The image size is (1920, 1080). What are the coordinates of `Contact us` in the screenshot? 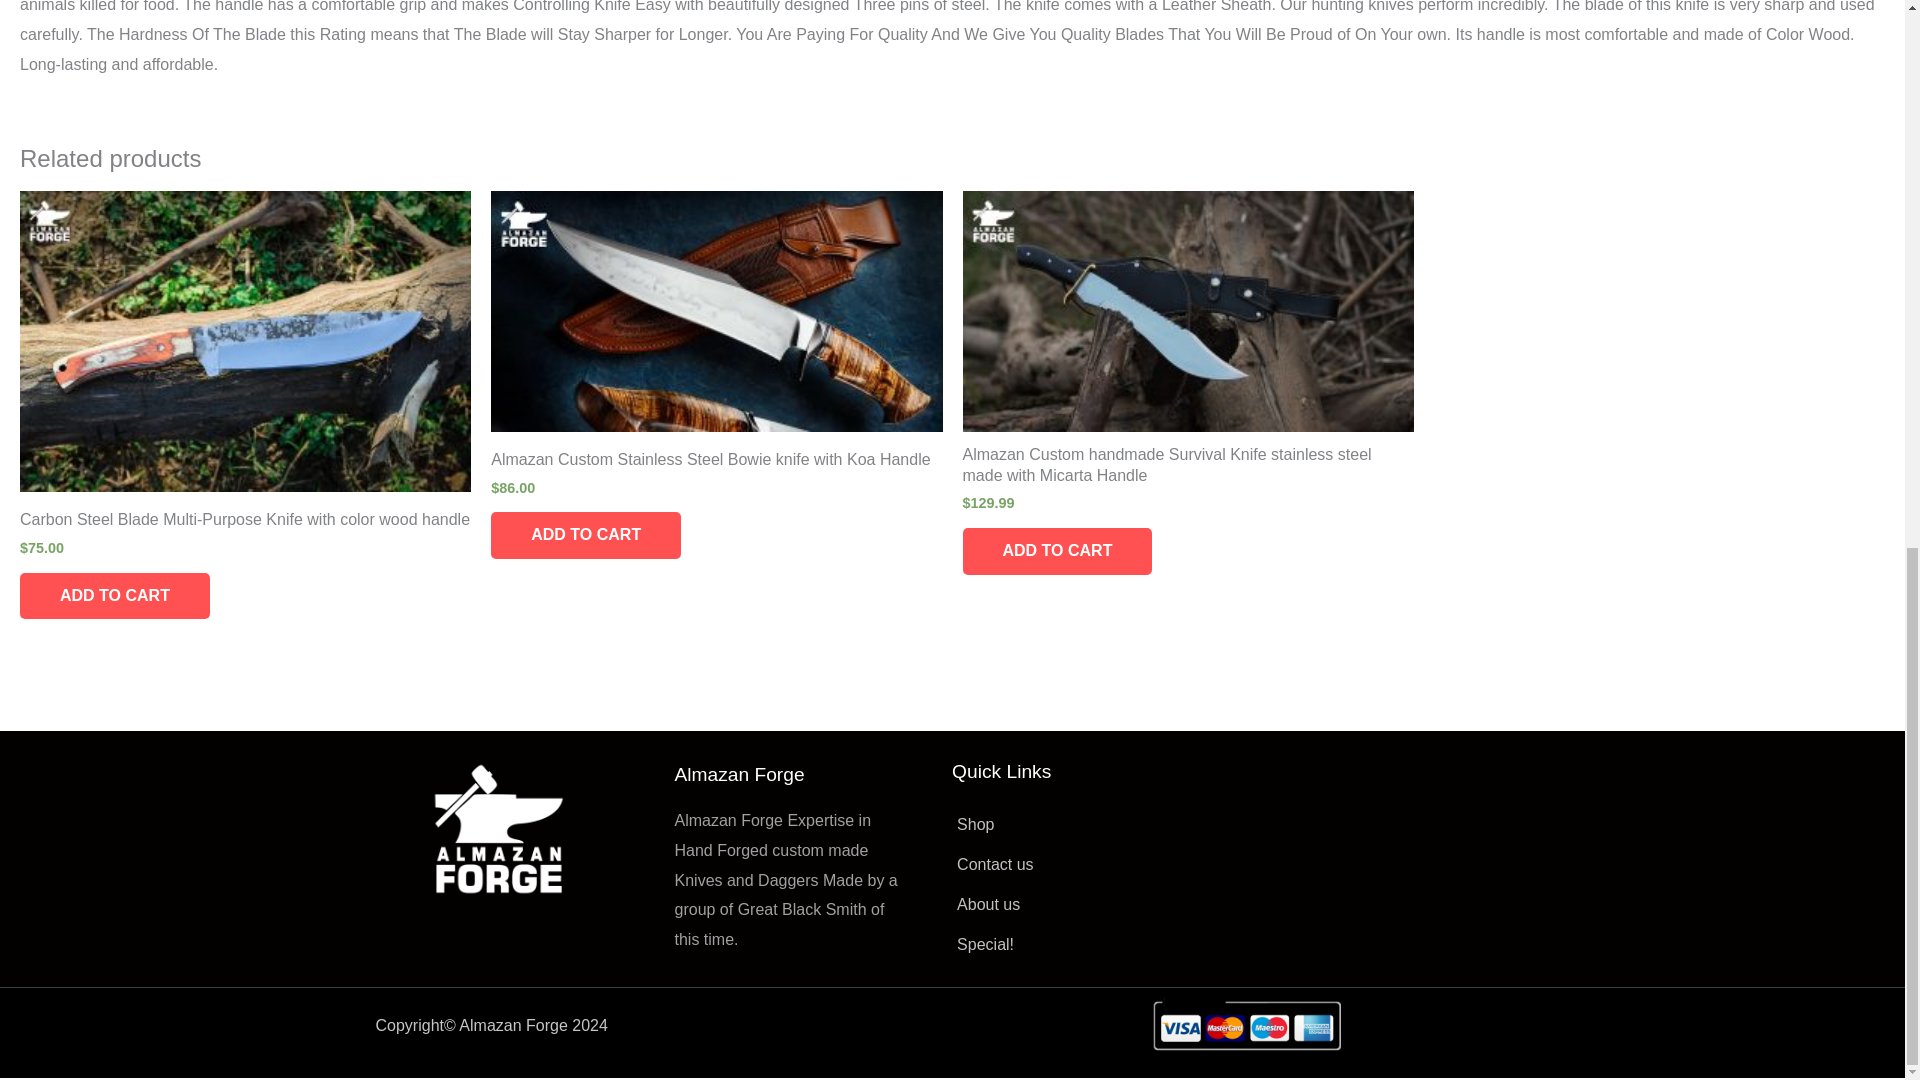 It's located at (1106, 864).